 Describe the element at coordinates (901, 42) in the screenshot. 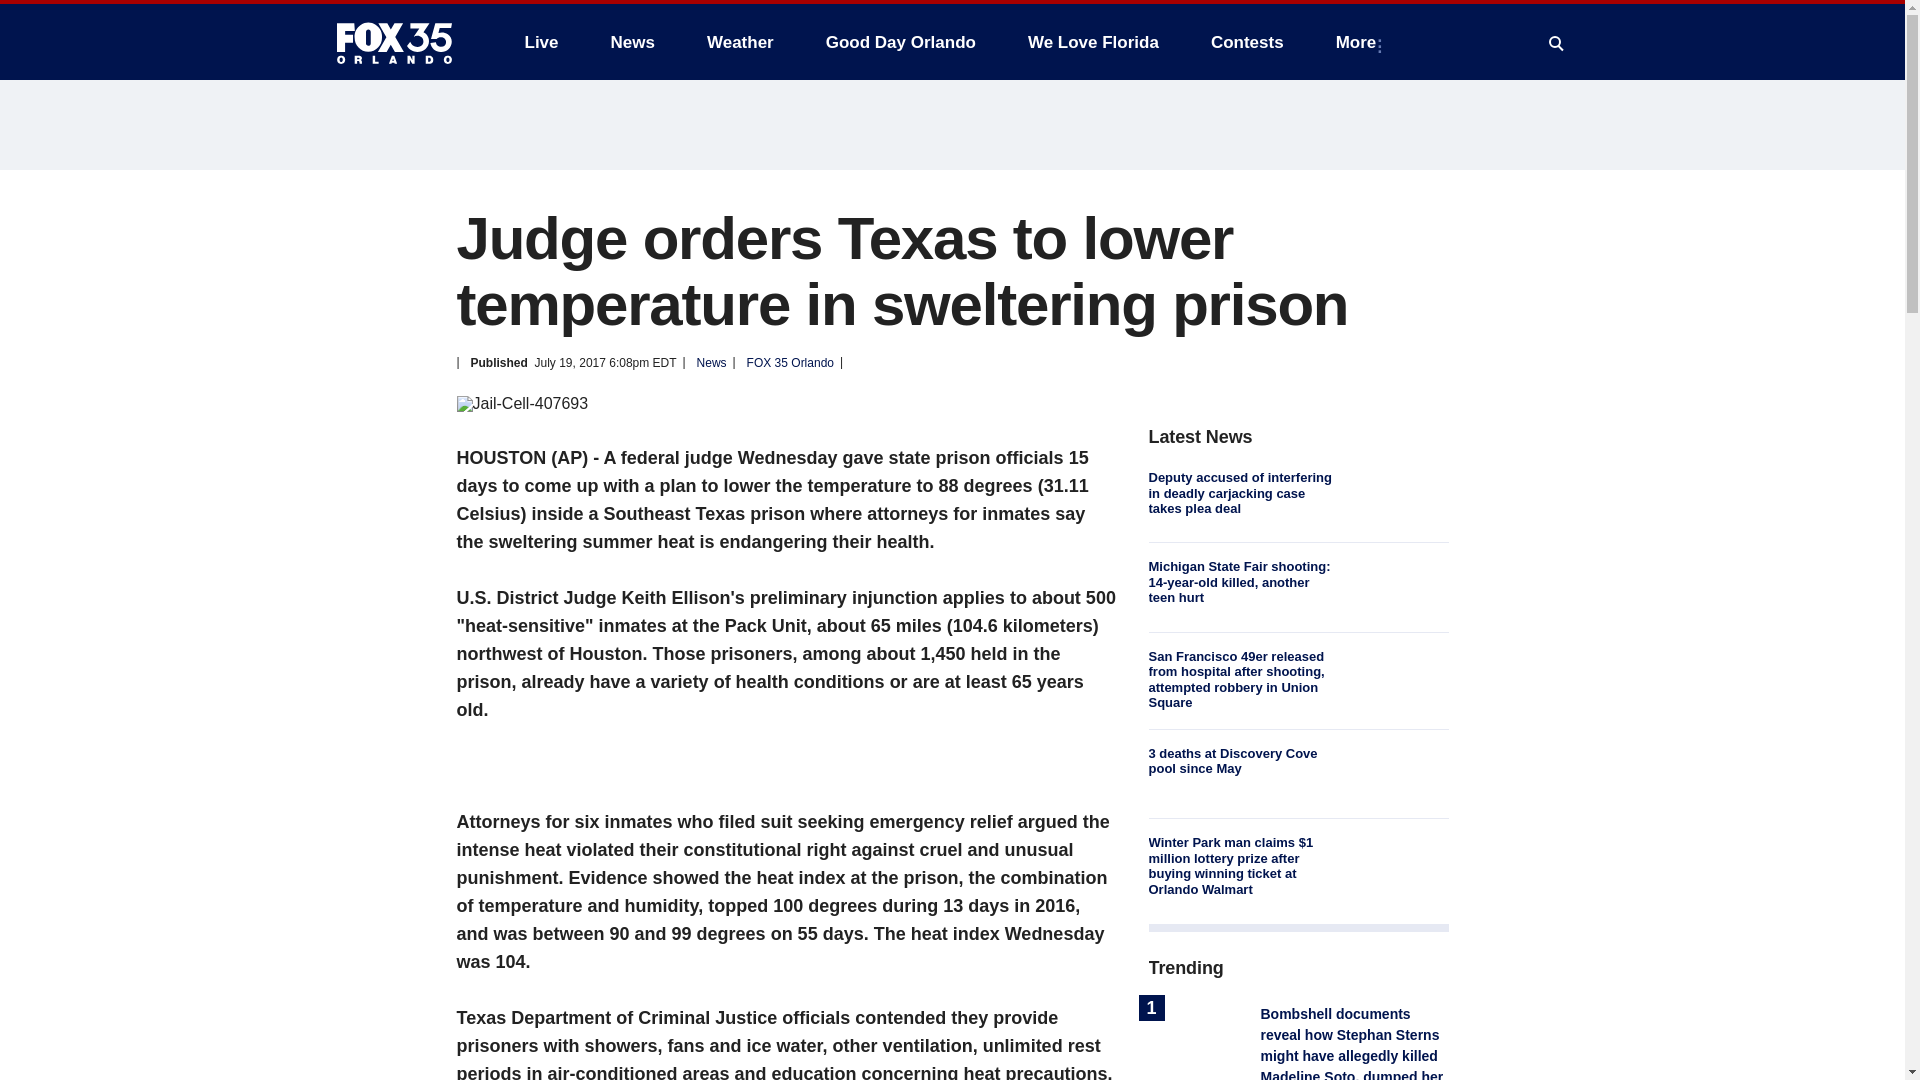

I see `Good Day Orlando` at that location.